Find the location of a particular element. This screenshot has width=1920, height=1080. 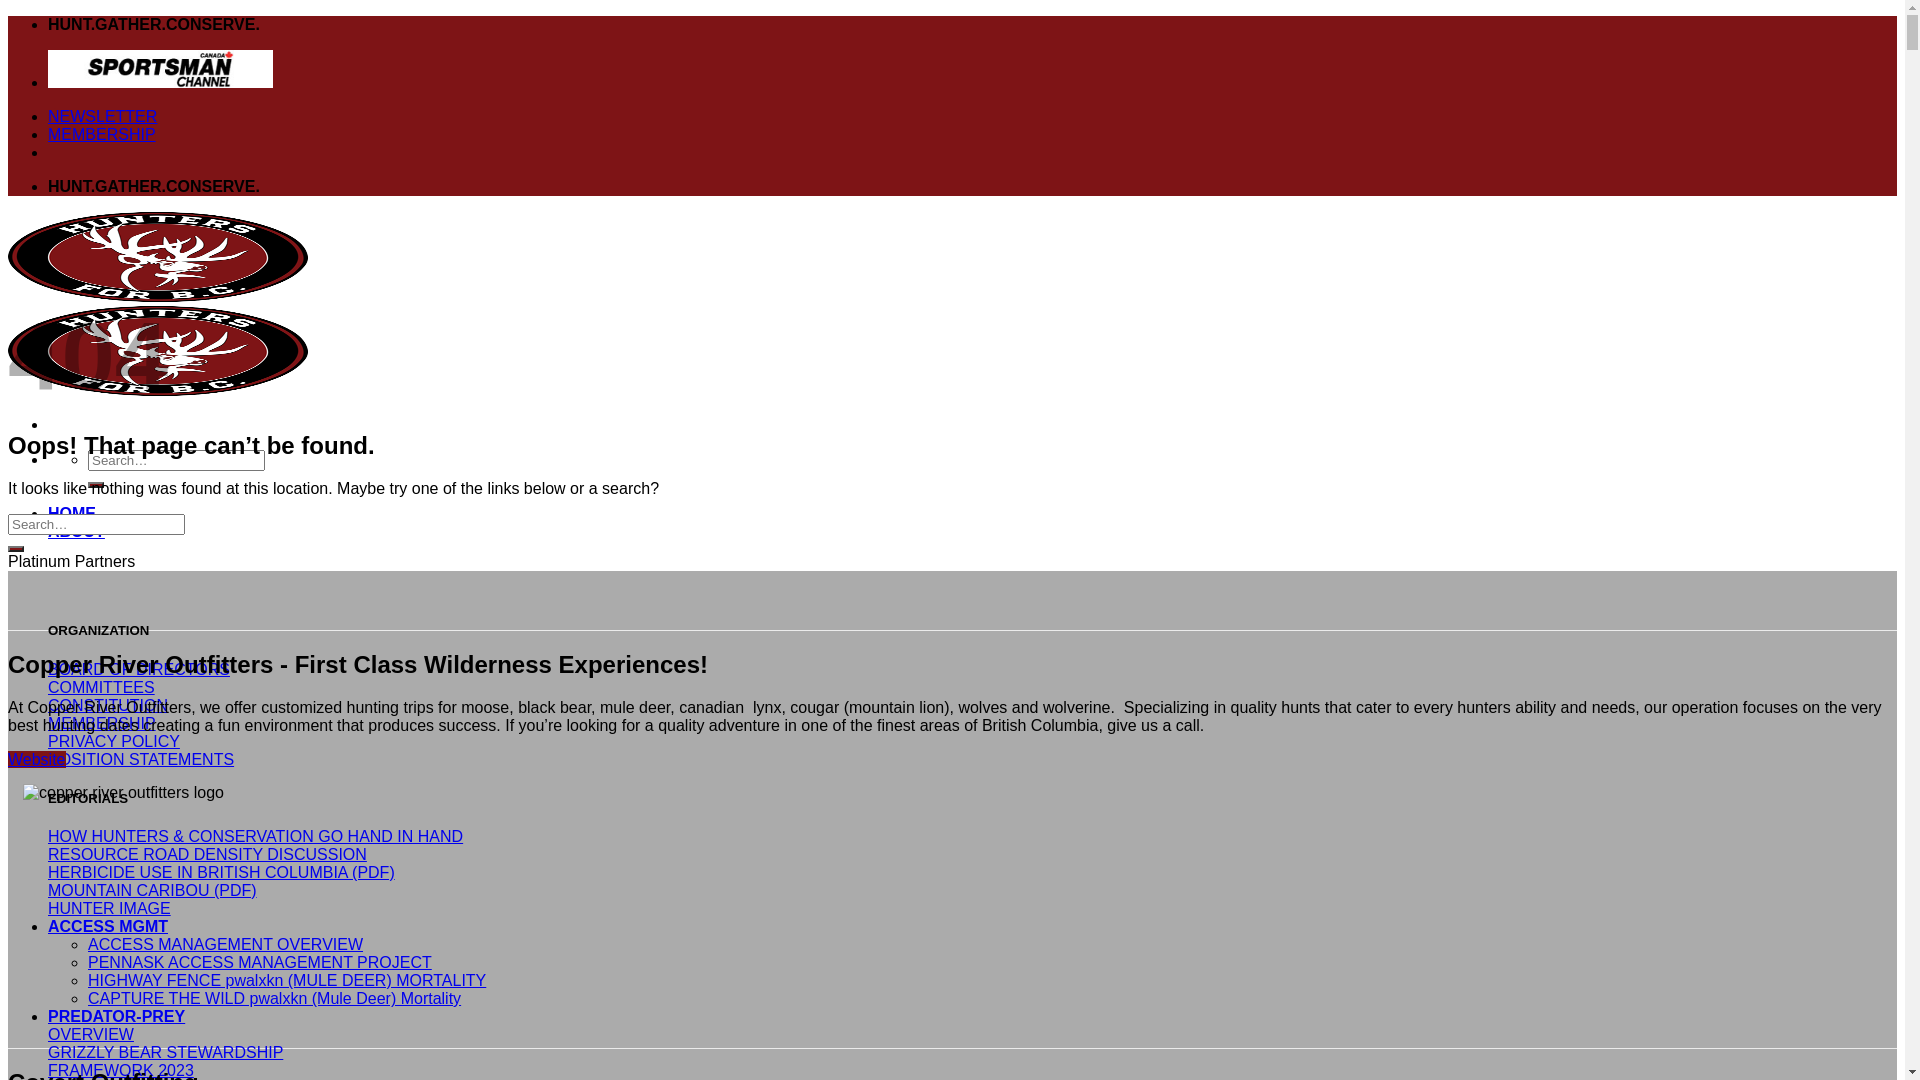

Search is located at coordinates (96, 485).